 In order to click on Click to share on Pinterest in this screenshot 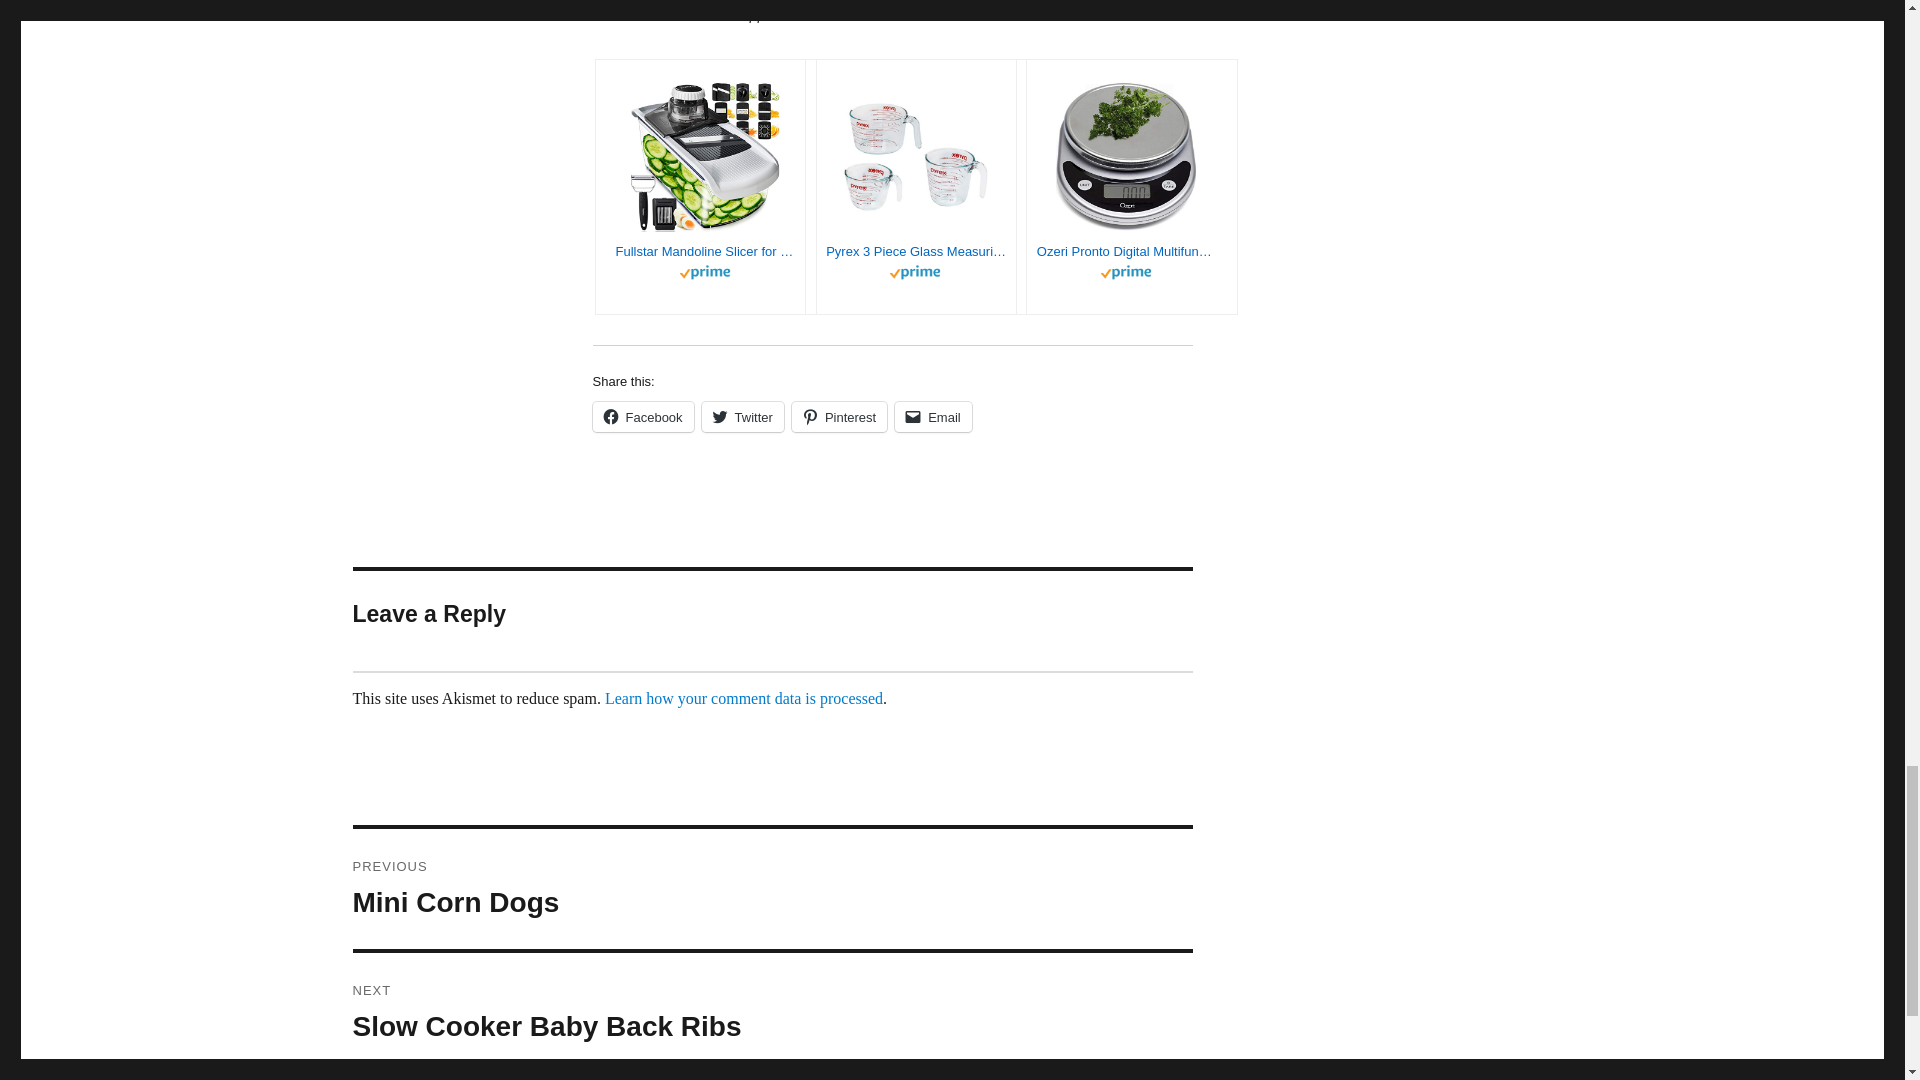, I will do `click(839, 416)`.